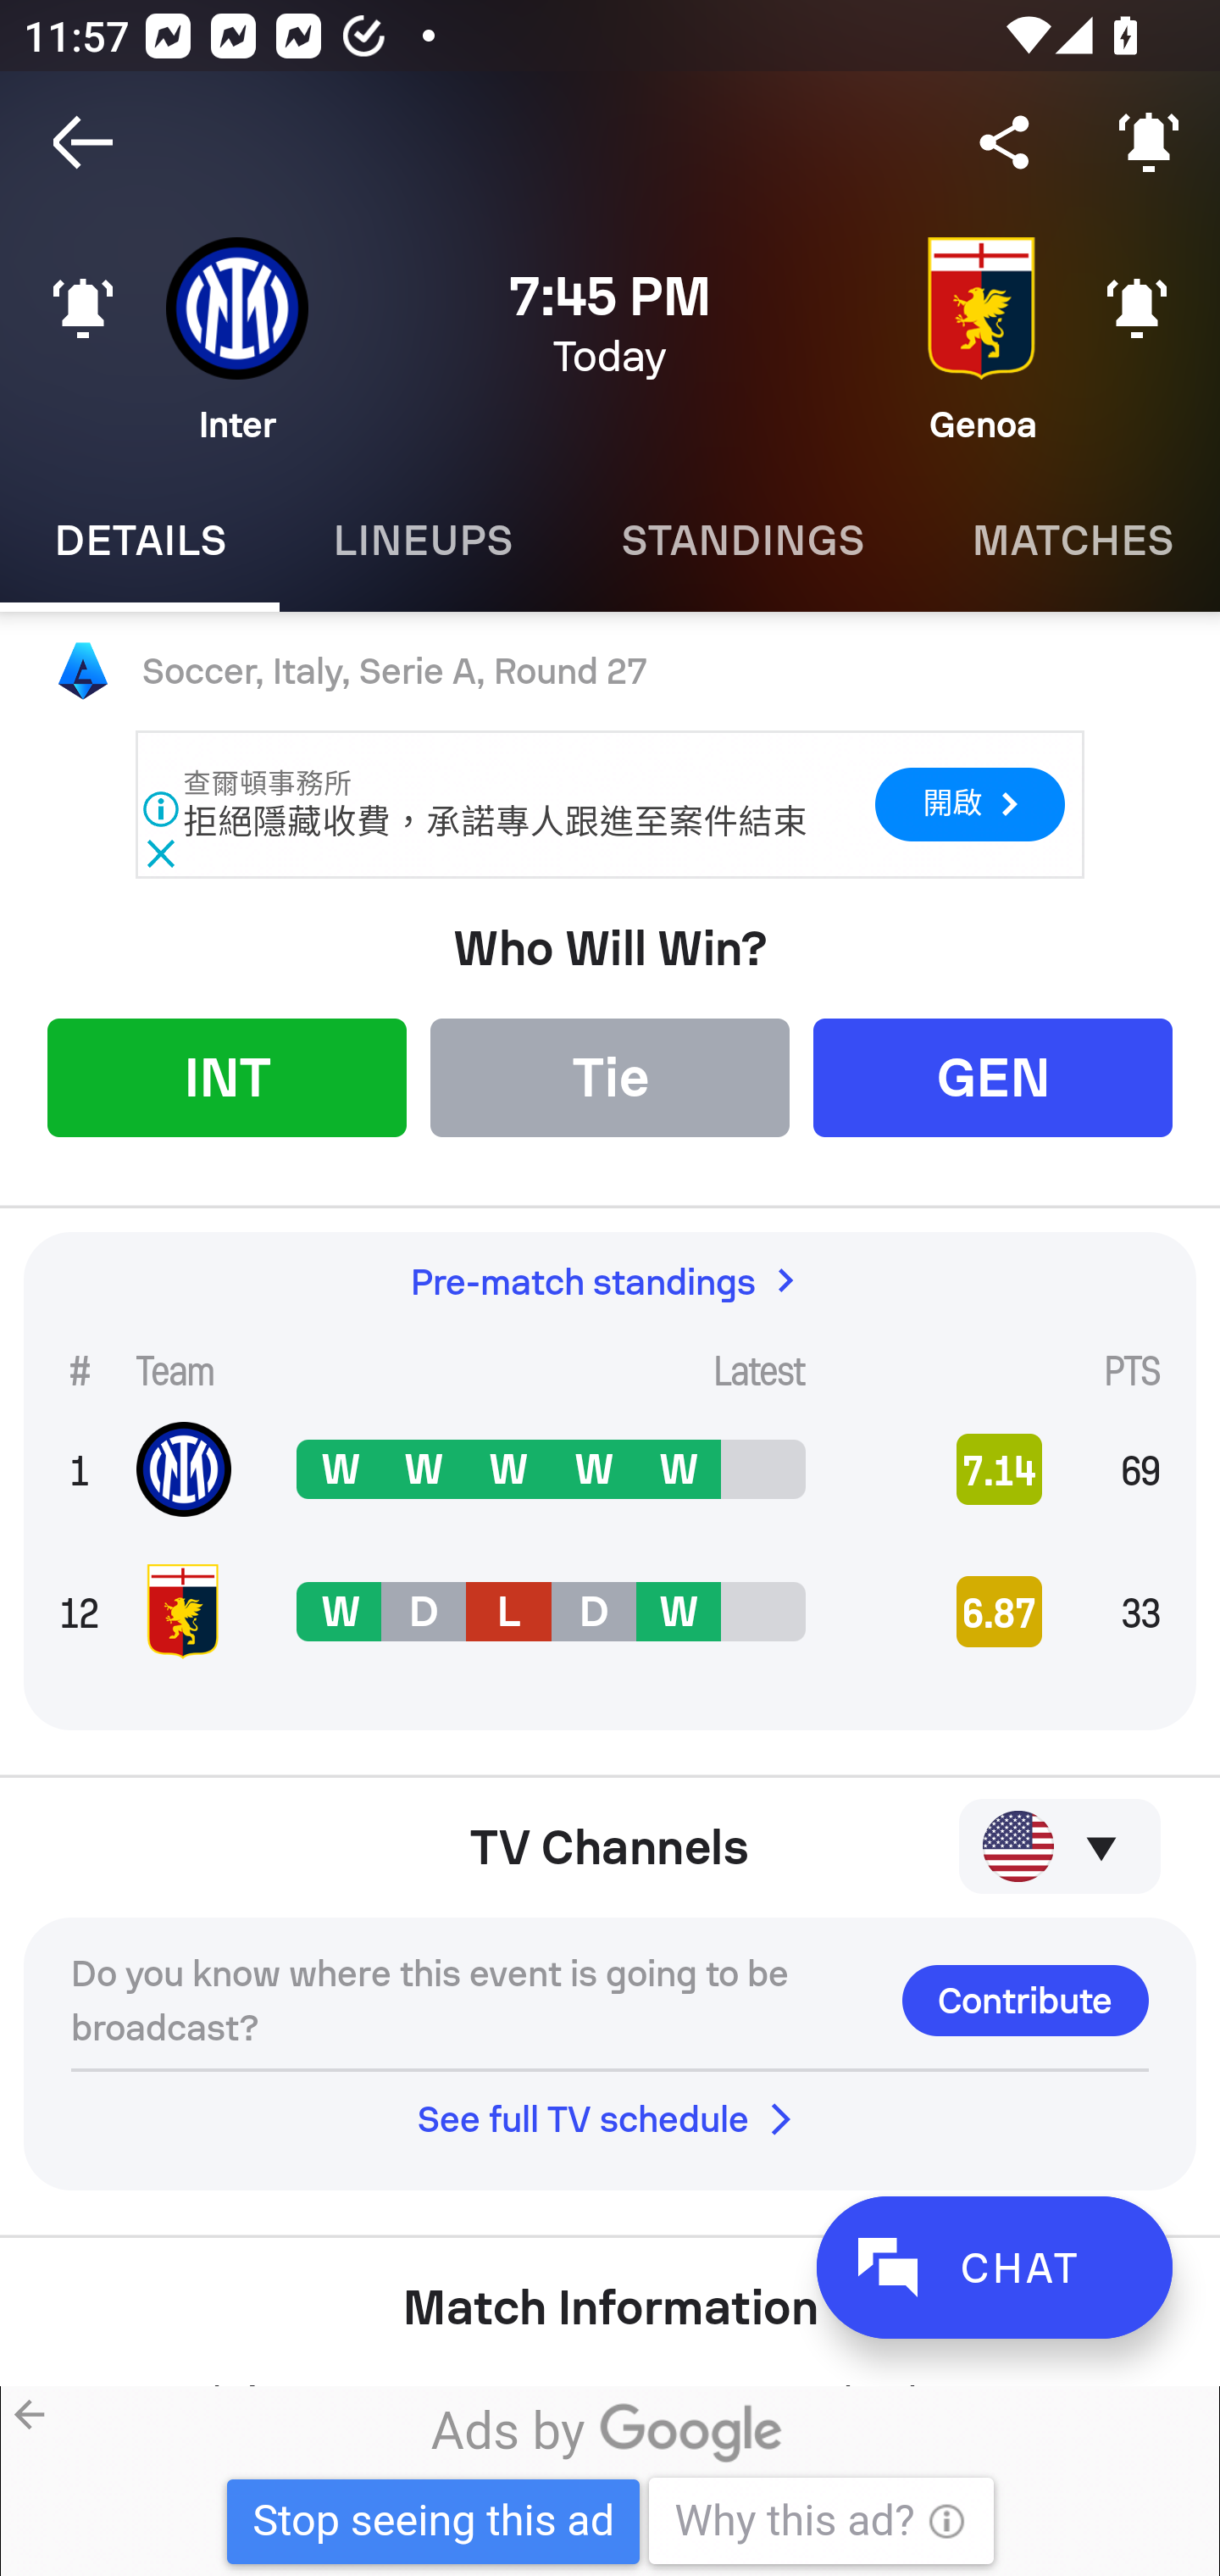  Describe the element at coordinates (227, 1076) in the screenshot. I see `INT` at that location.